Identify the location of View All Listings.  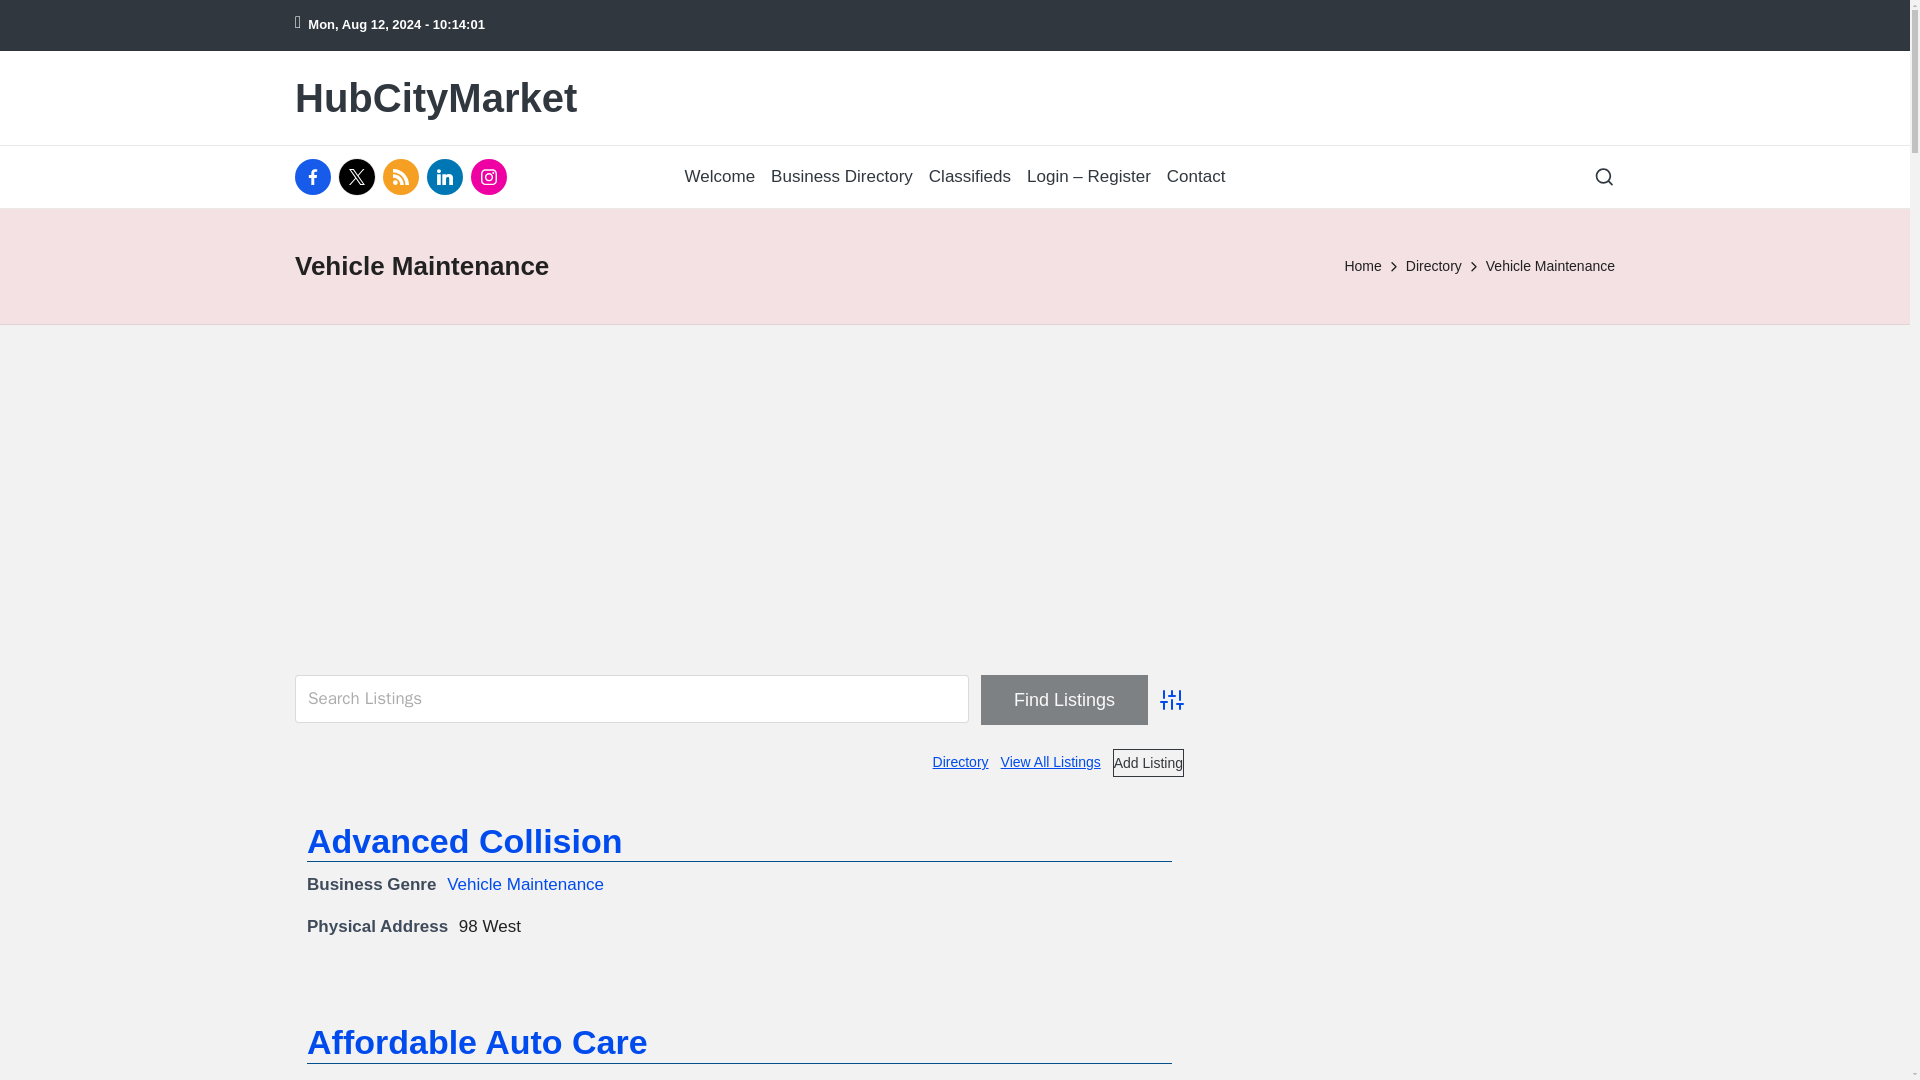
(1050, 762).